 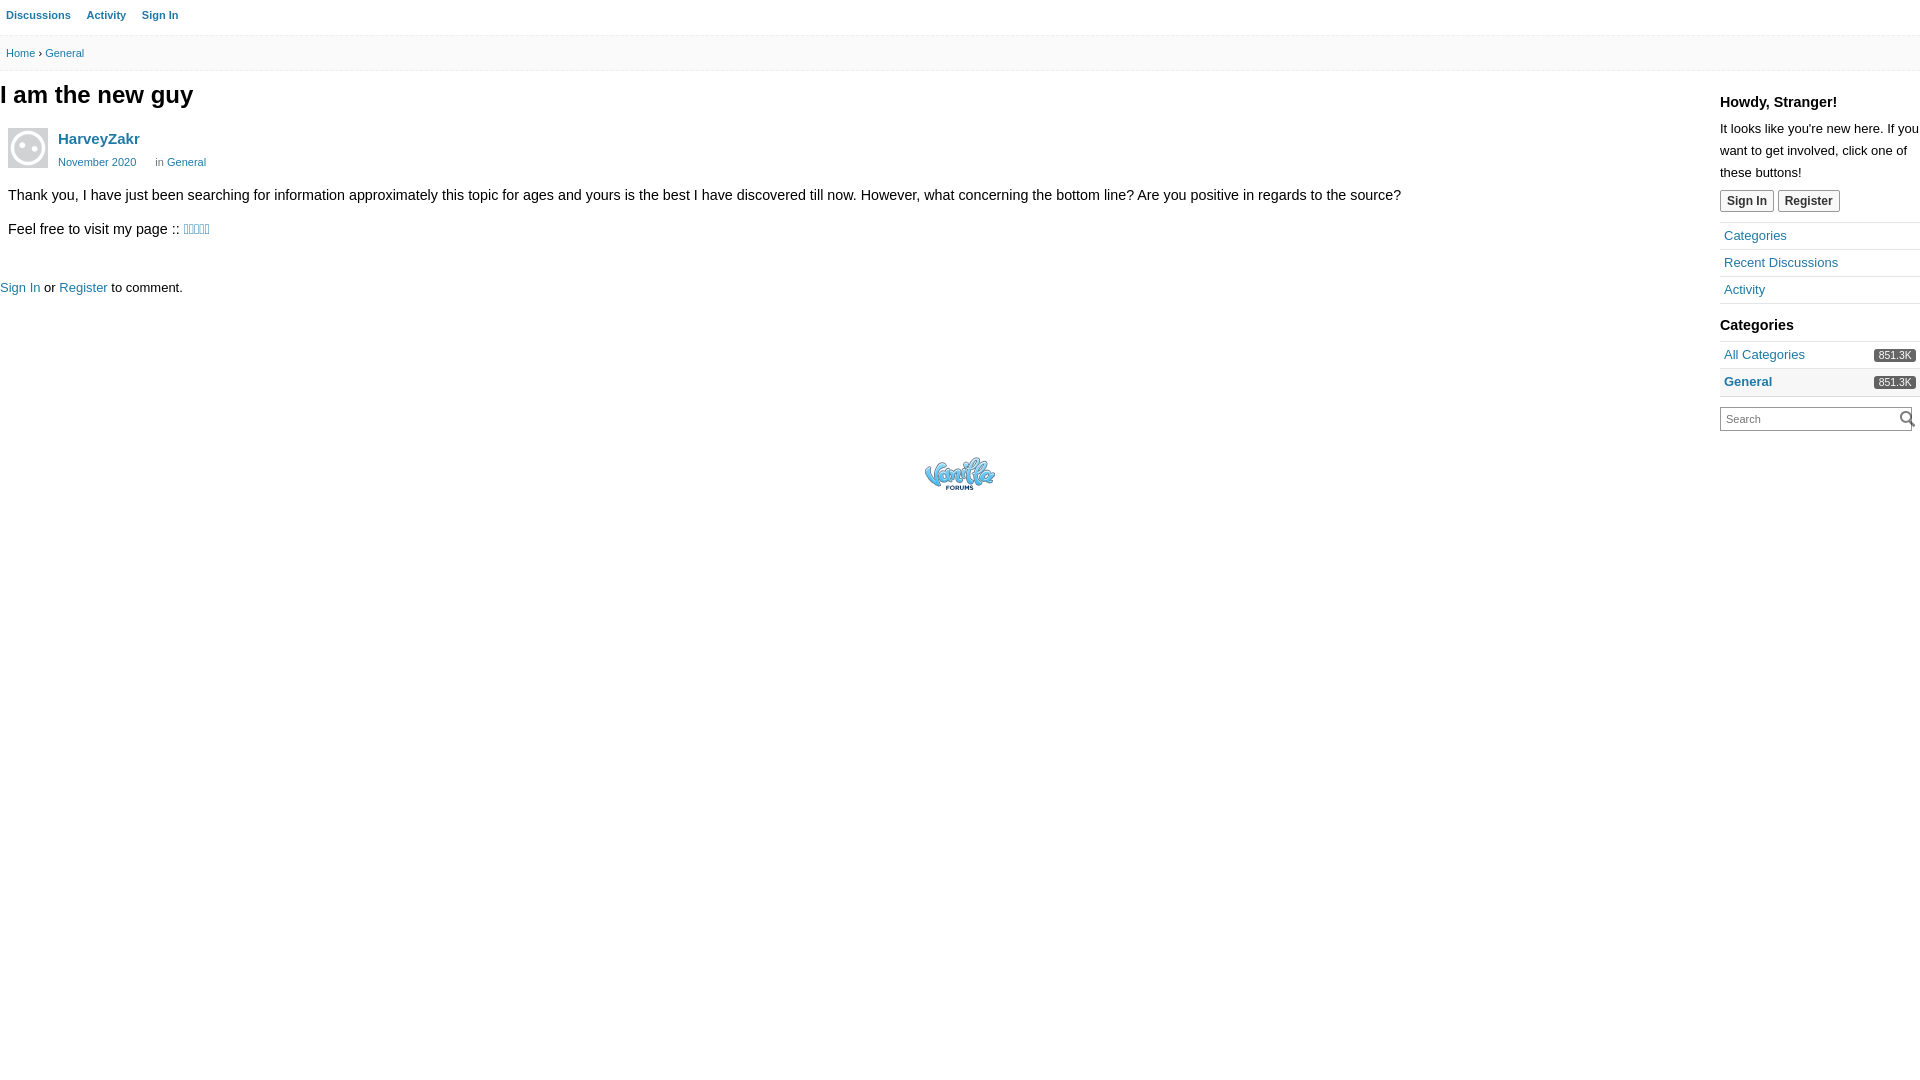 I want to click on HarveyZakr, so click(x=28, y=148).